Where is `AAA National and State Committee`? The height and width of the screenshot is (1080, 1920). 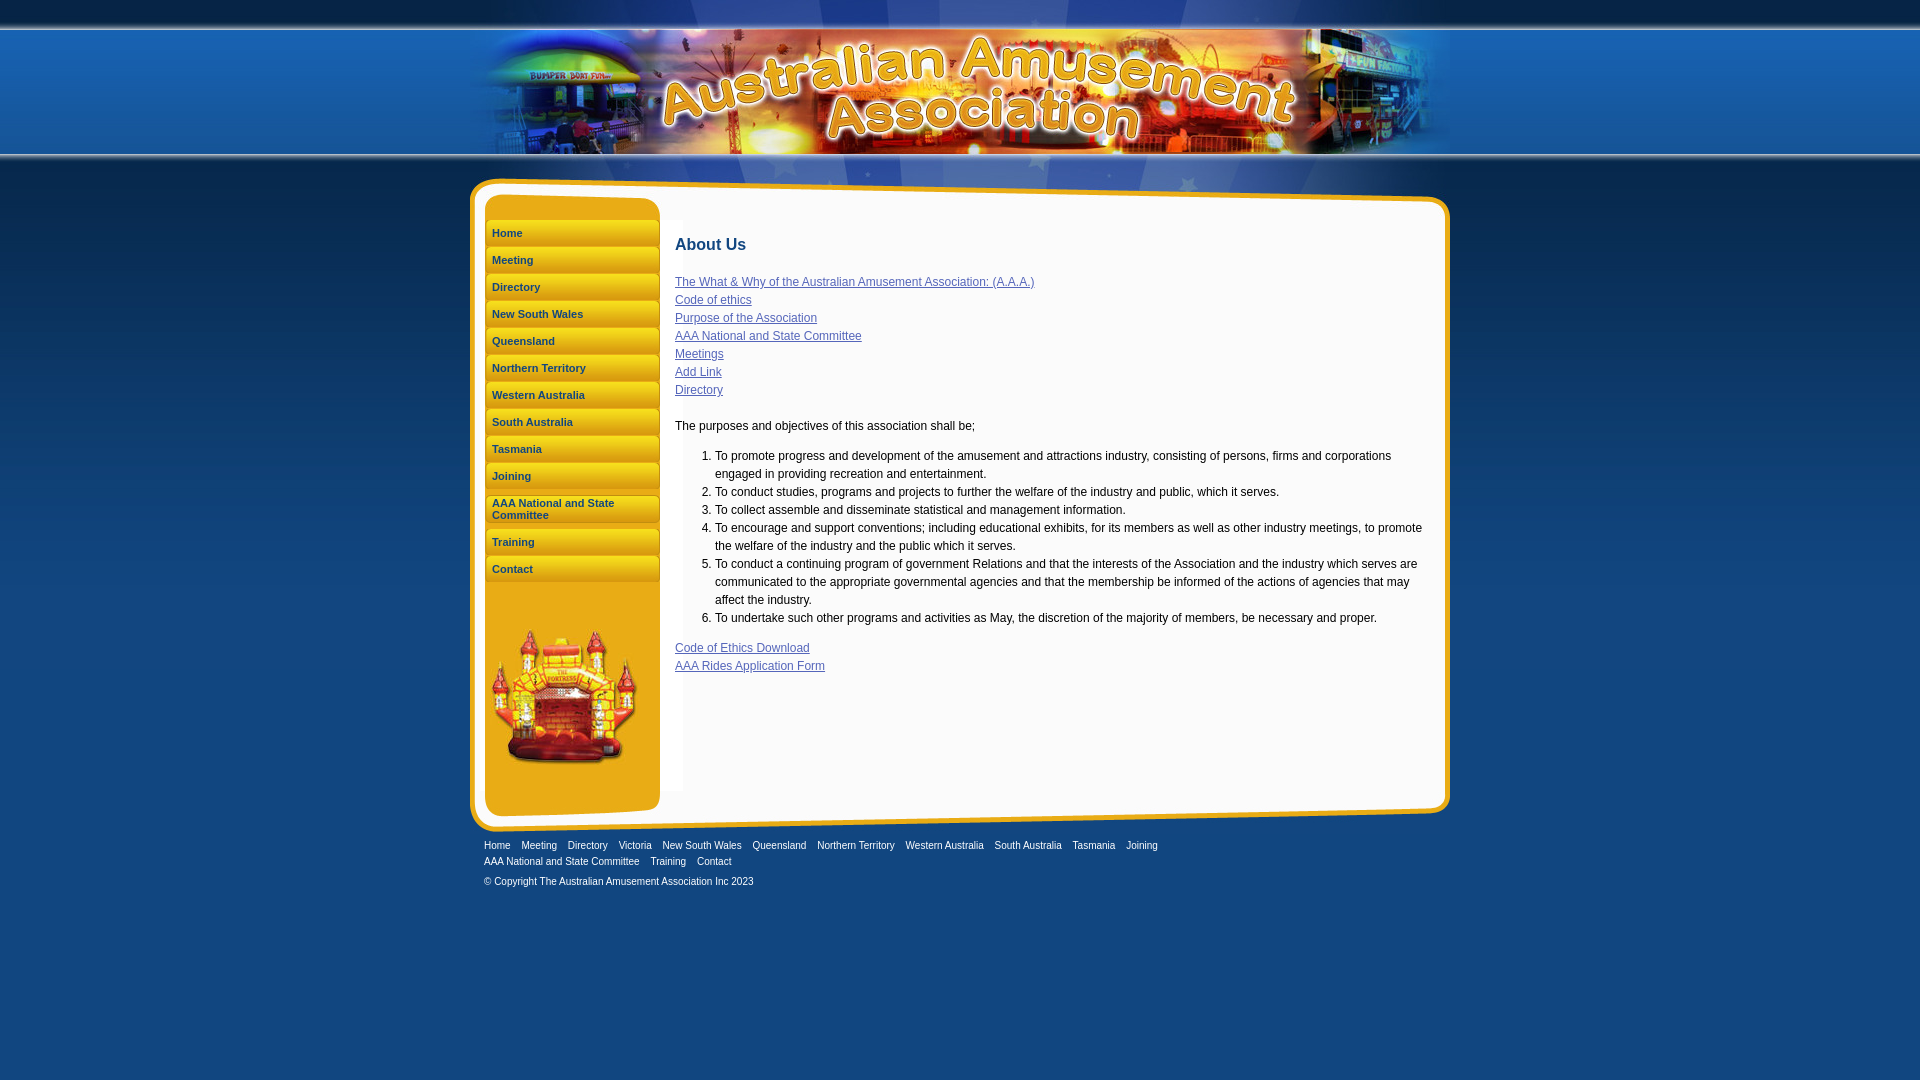
AAA National and State Committee is located at coordinates (572, 509).